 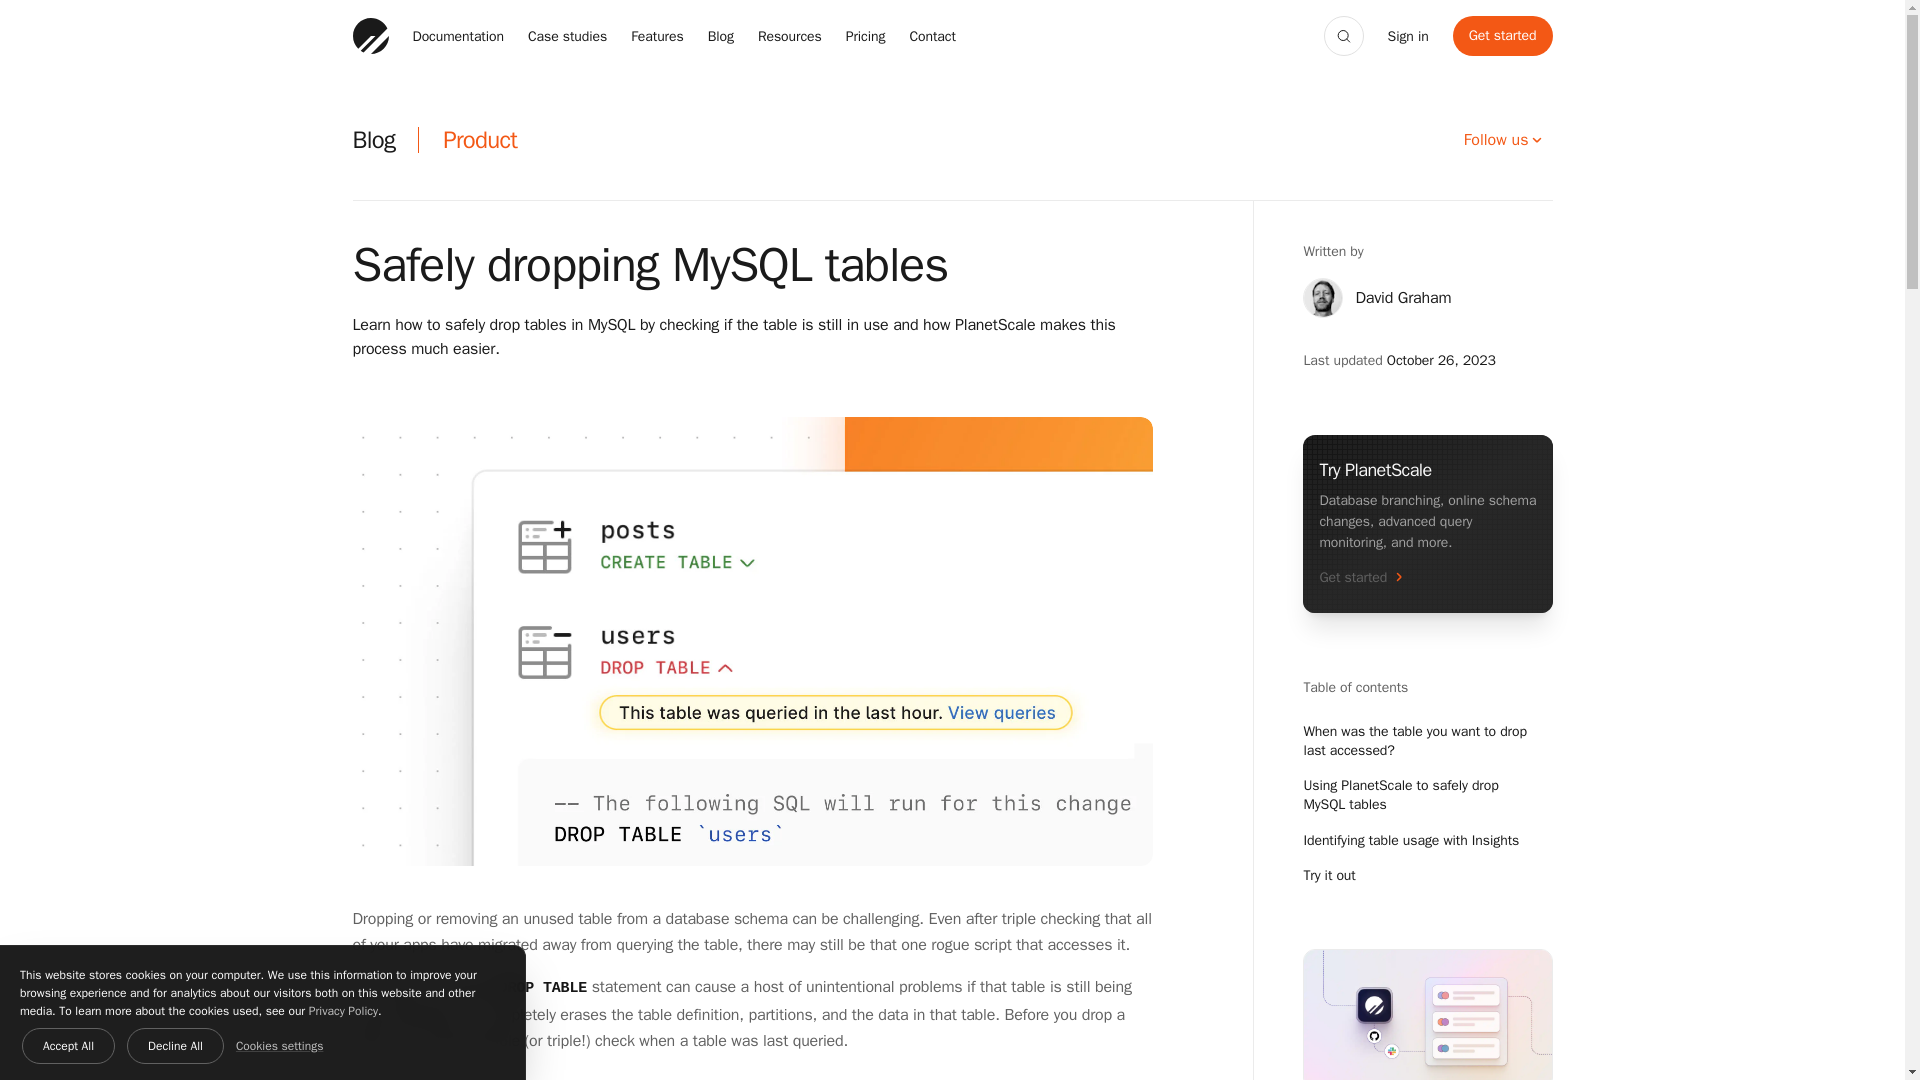 What do you see at coordinates (458, 36) in the screenshot?
I see `Documentation` at bounding box center [458, 36].